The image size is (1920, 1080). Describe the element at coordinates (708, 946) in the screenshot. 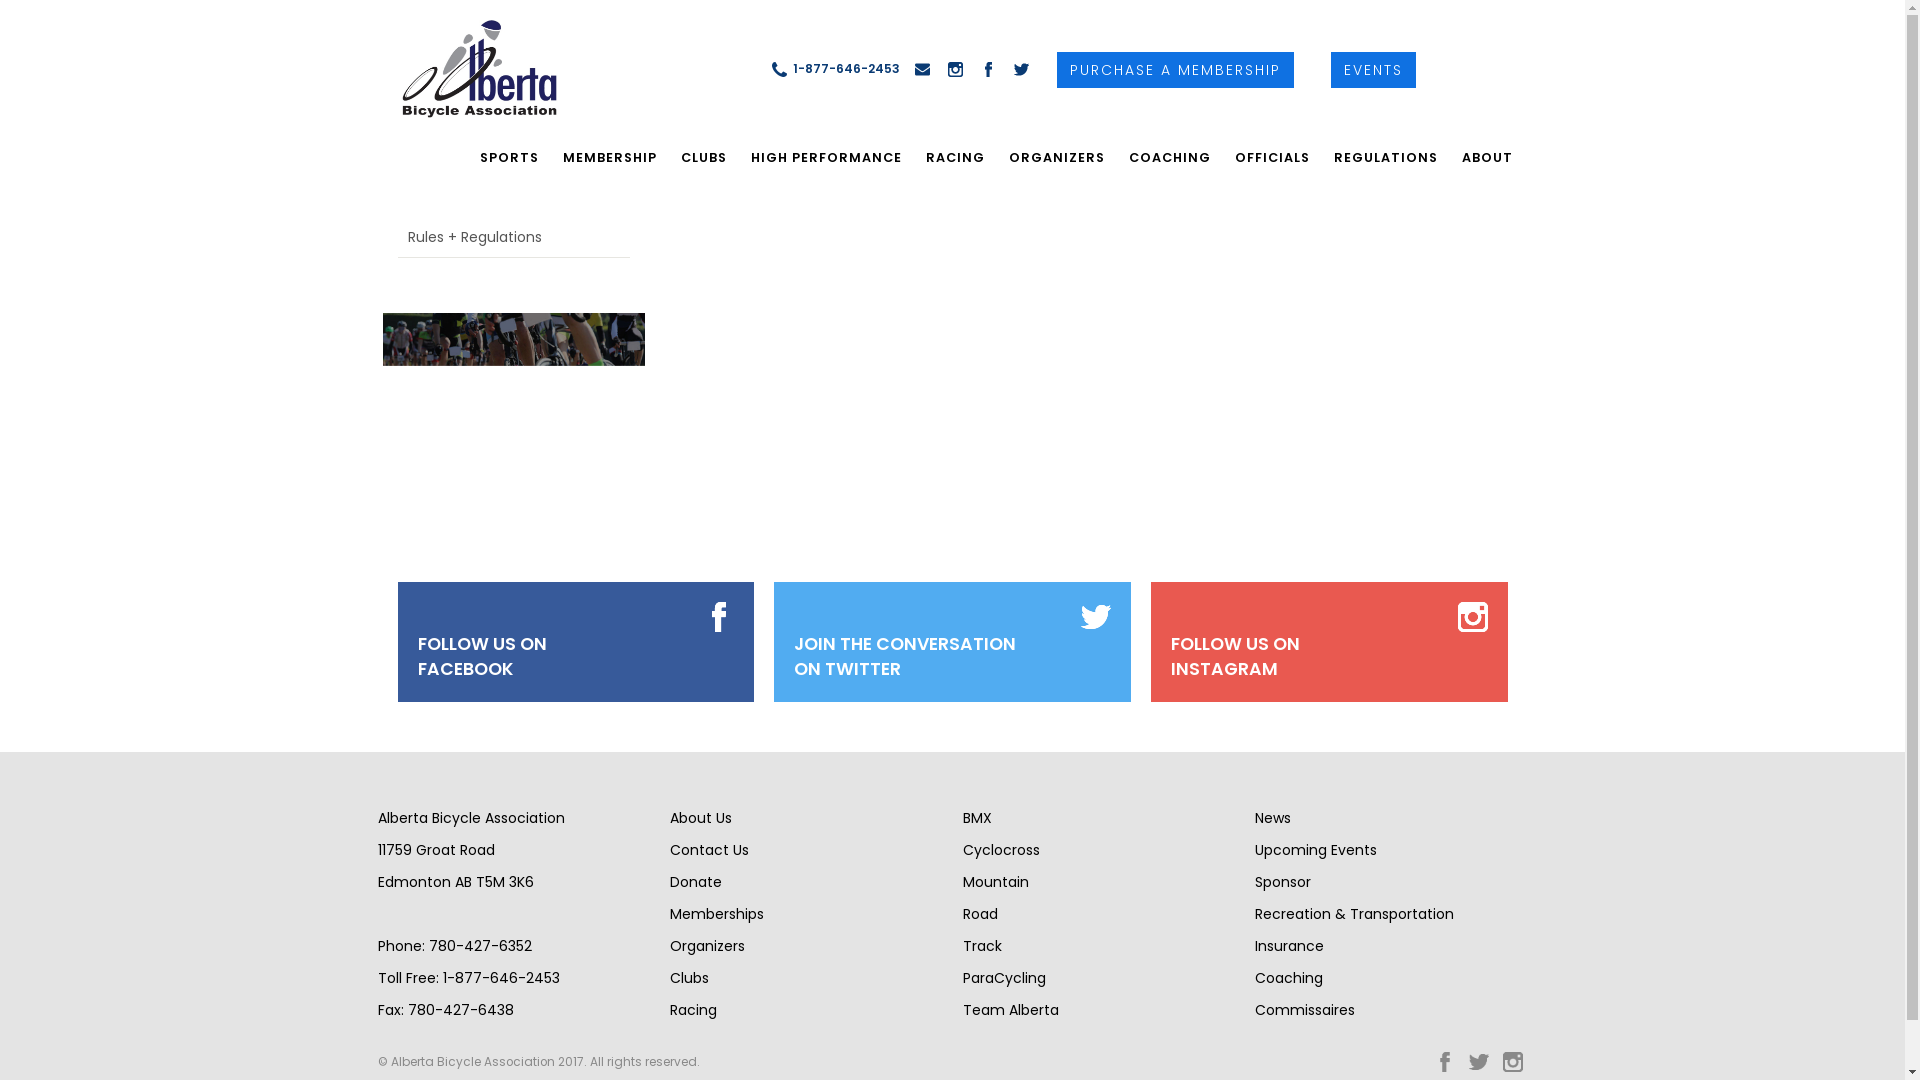

I see `Organizers` at that location.